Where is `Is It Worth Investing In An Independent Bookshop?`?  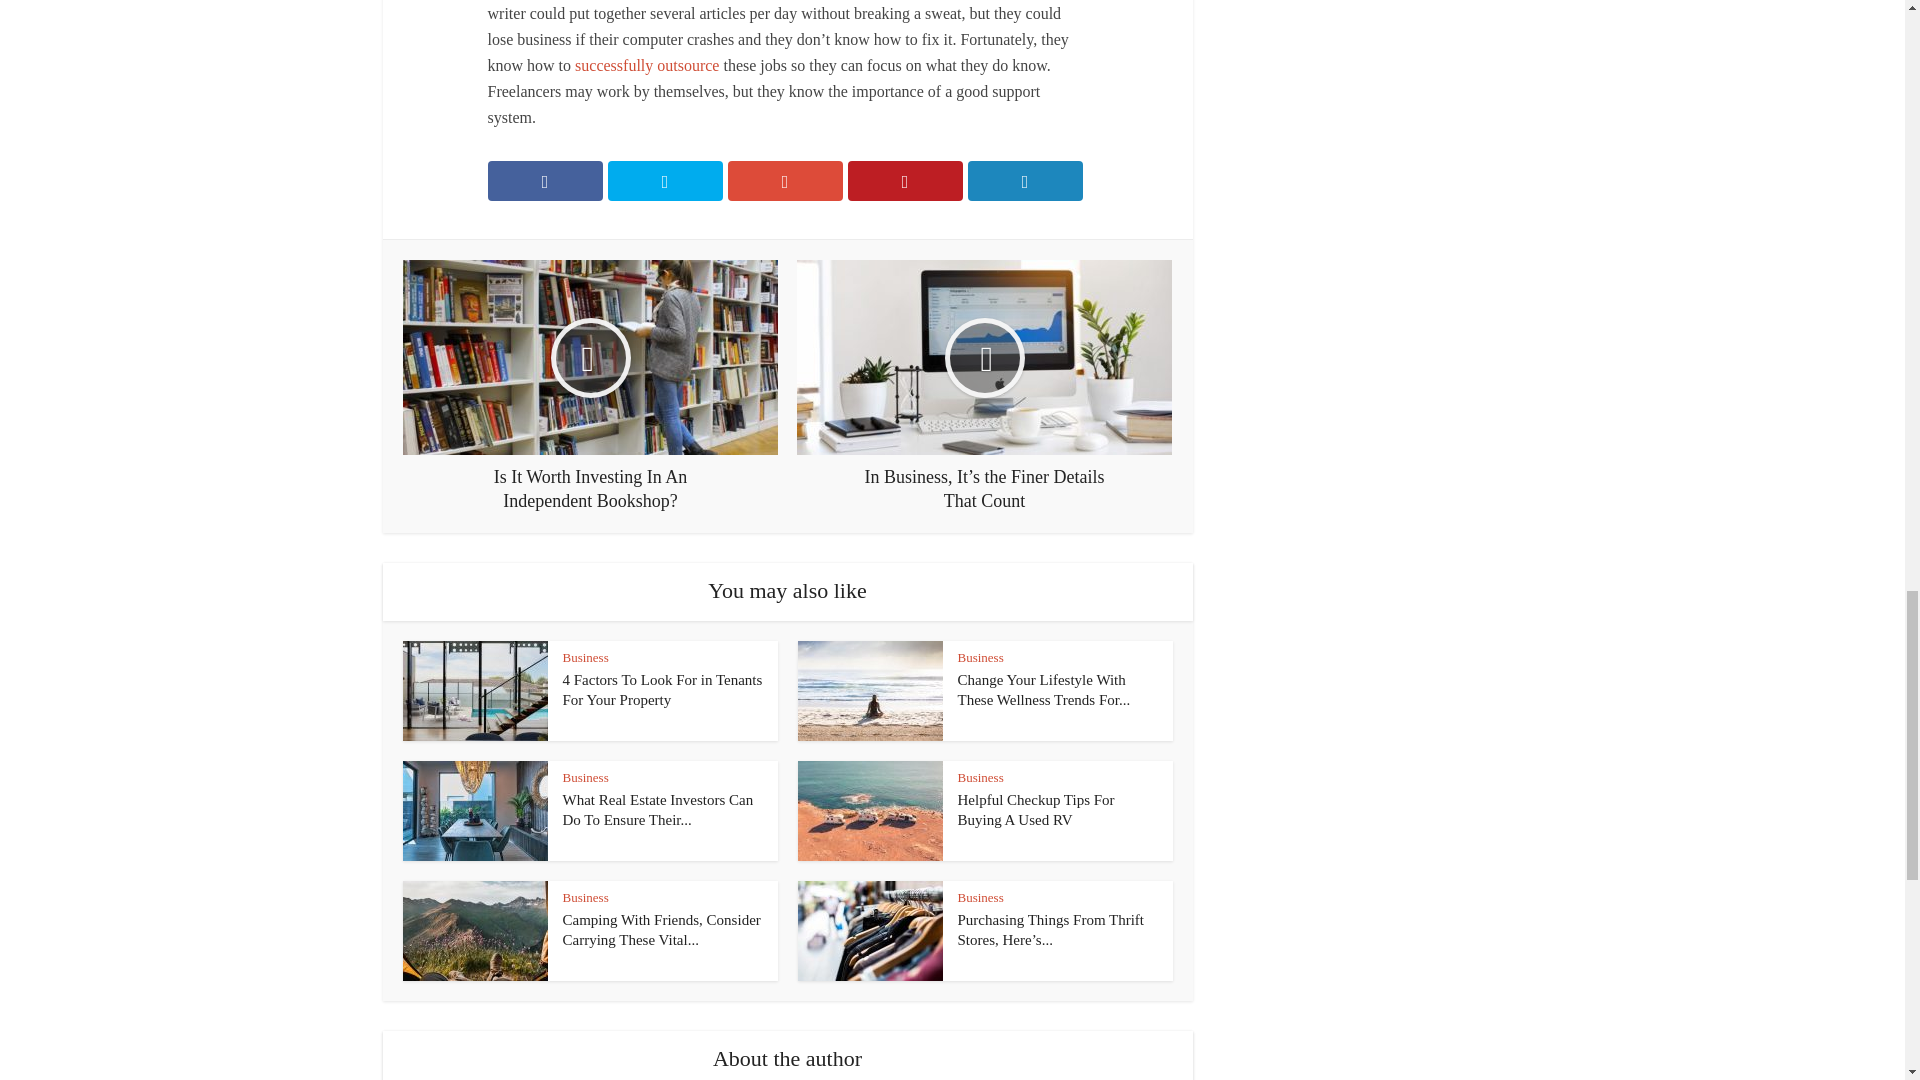
Is It Worth Investing In An Independent Bookshop? is located at coordinates (590, 386).